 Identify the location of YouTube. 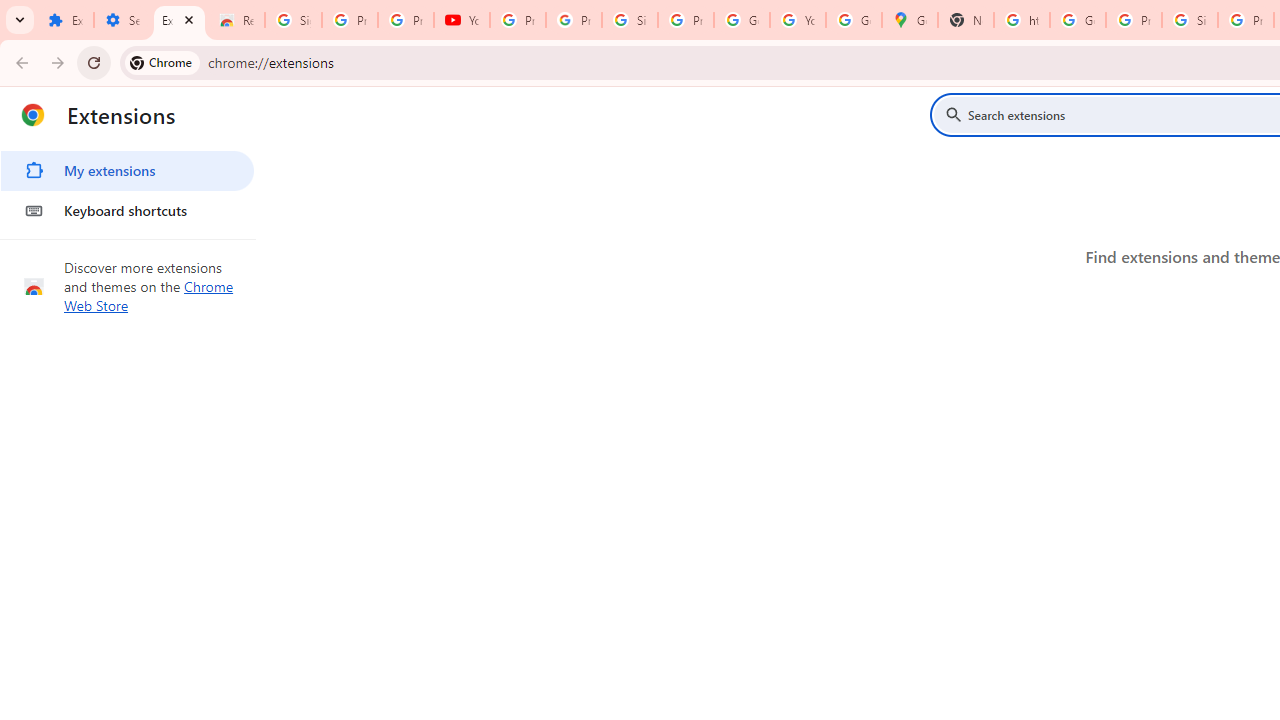
(798, 20).